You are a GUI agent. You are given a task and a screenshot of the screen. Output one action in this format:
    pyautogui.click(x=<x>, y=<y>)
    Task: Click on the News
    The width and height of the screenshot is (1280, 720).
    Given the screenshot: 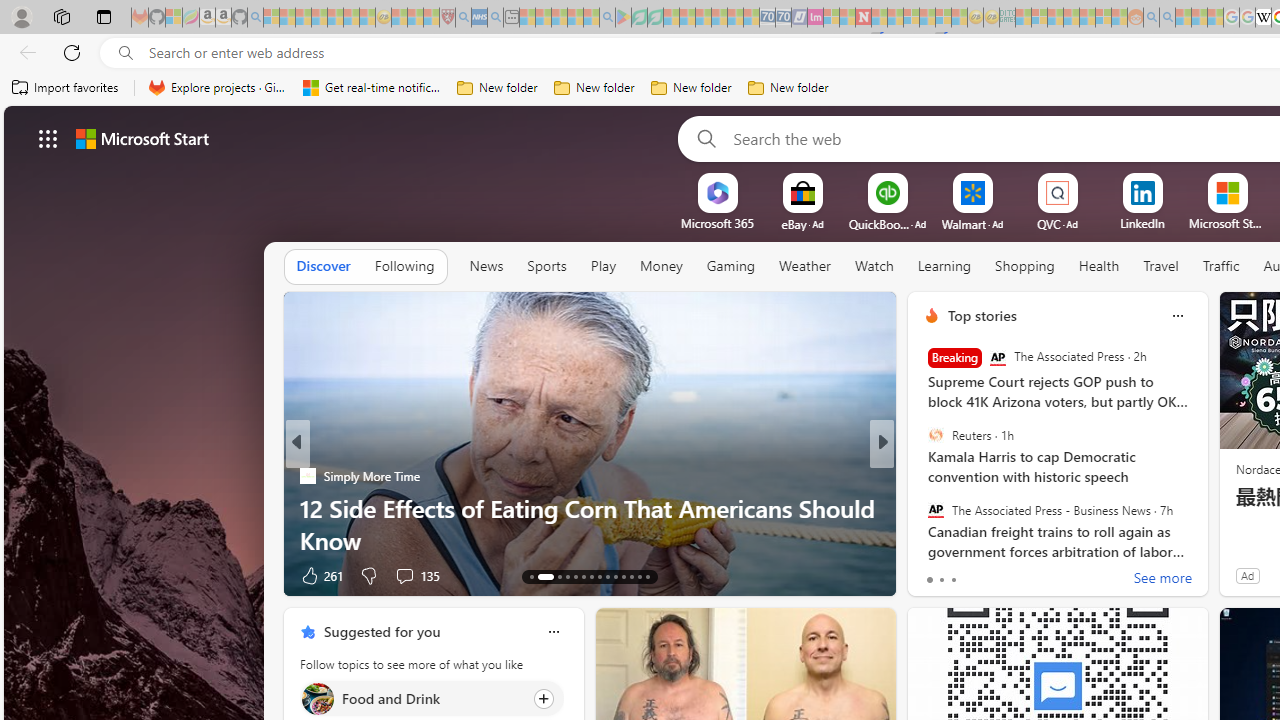 What is the action you would take?
    pyautogui.click(x=486, y=266)
    